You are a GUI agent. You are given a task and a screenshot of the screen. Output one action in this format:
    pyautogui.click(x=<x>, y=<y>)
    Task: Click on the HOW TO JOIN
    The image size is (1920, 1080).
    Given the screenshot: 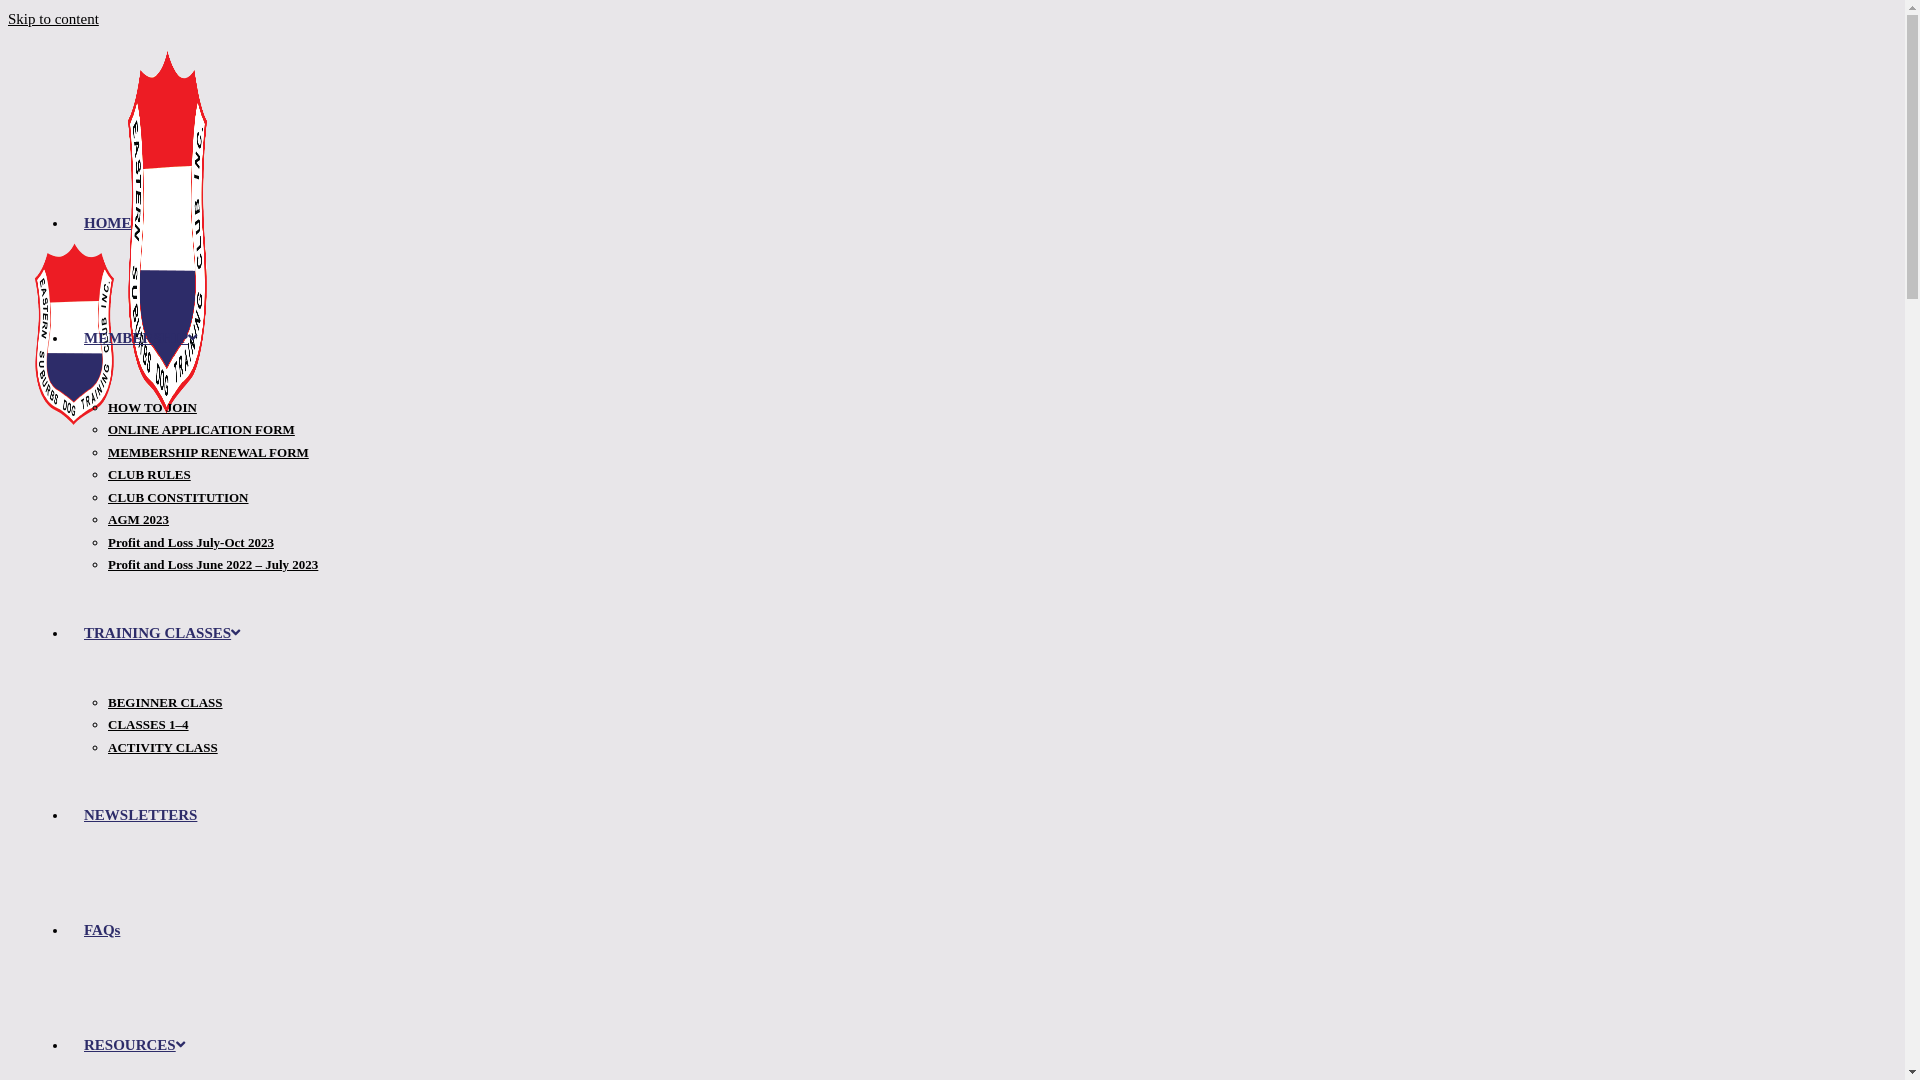 What is the action you would take?
    pyautogui.click(x=152, y=408)
    